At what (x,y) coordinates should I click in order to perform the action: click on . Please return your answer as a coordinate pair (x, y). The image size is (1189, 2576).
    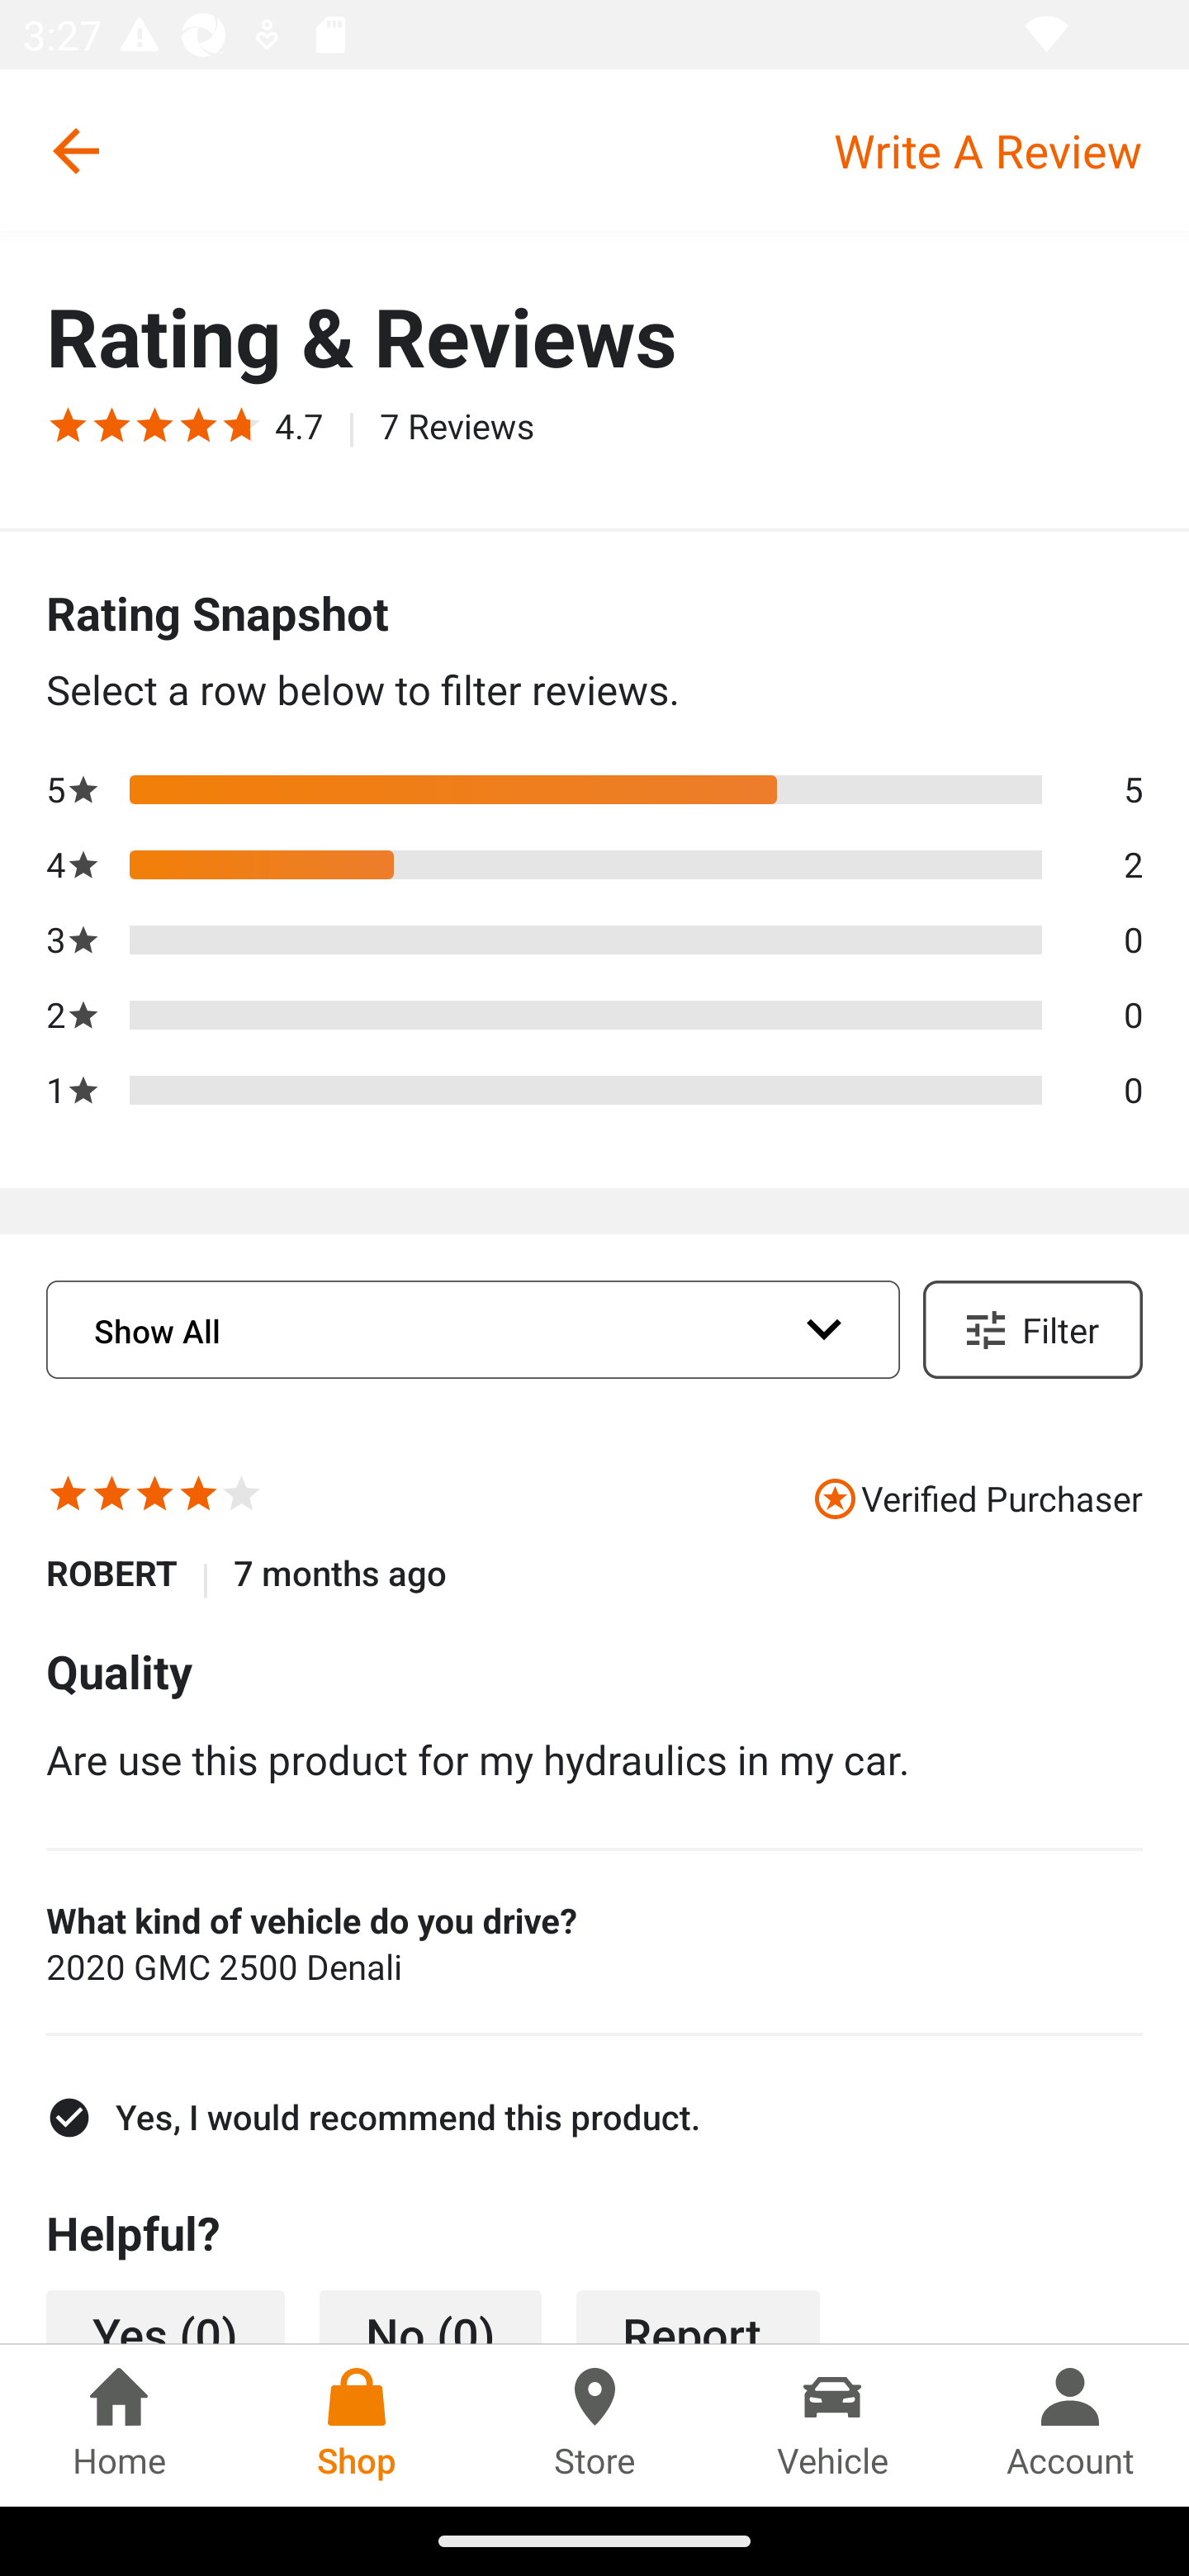
    Looking at the image, I should click on (111, 1498).